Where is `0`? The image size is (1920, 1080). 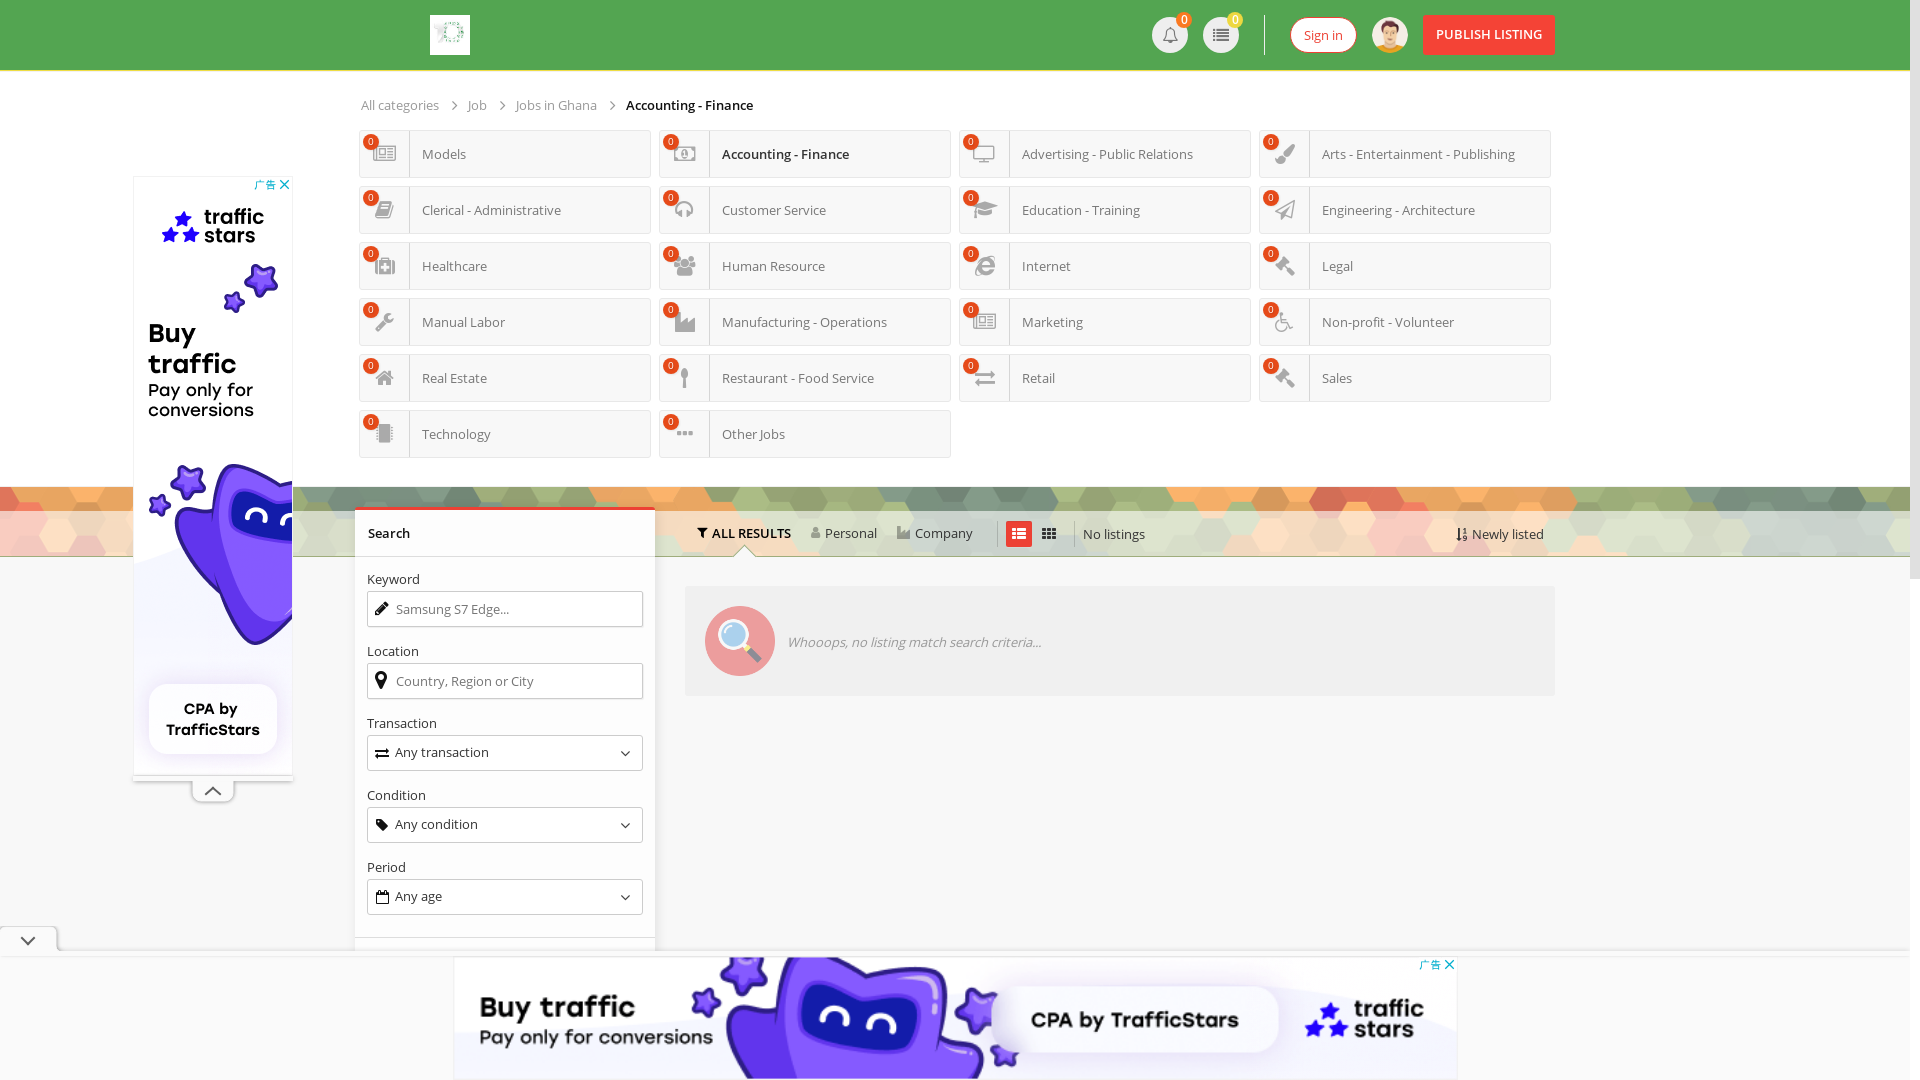 0 is located at coordinates (1221, 35).